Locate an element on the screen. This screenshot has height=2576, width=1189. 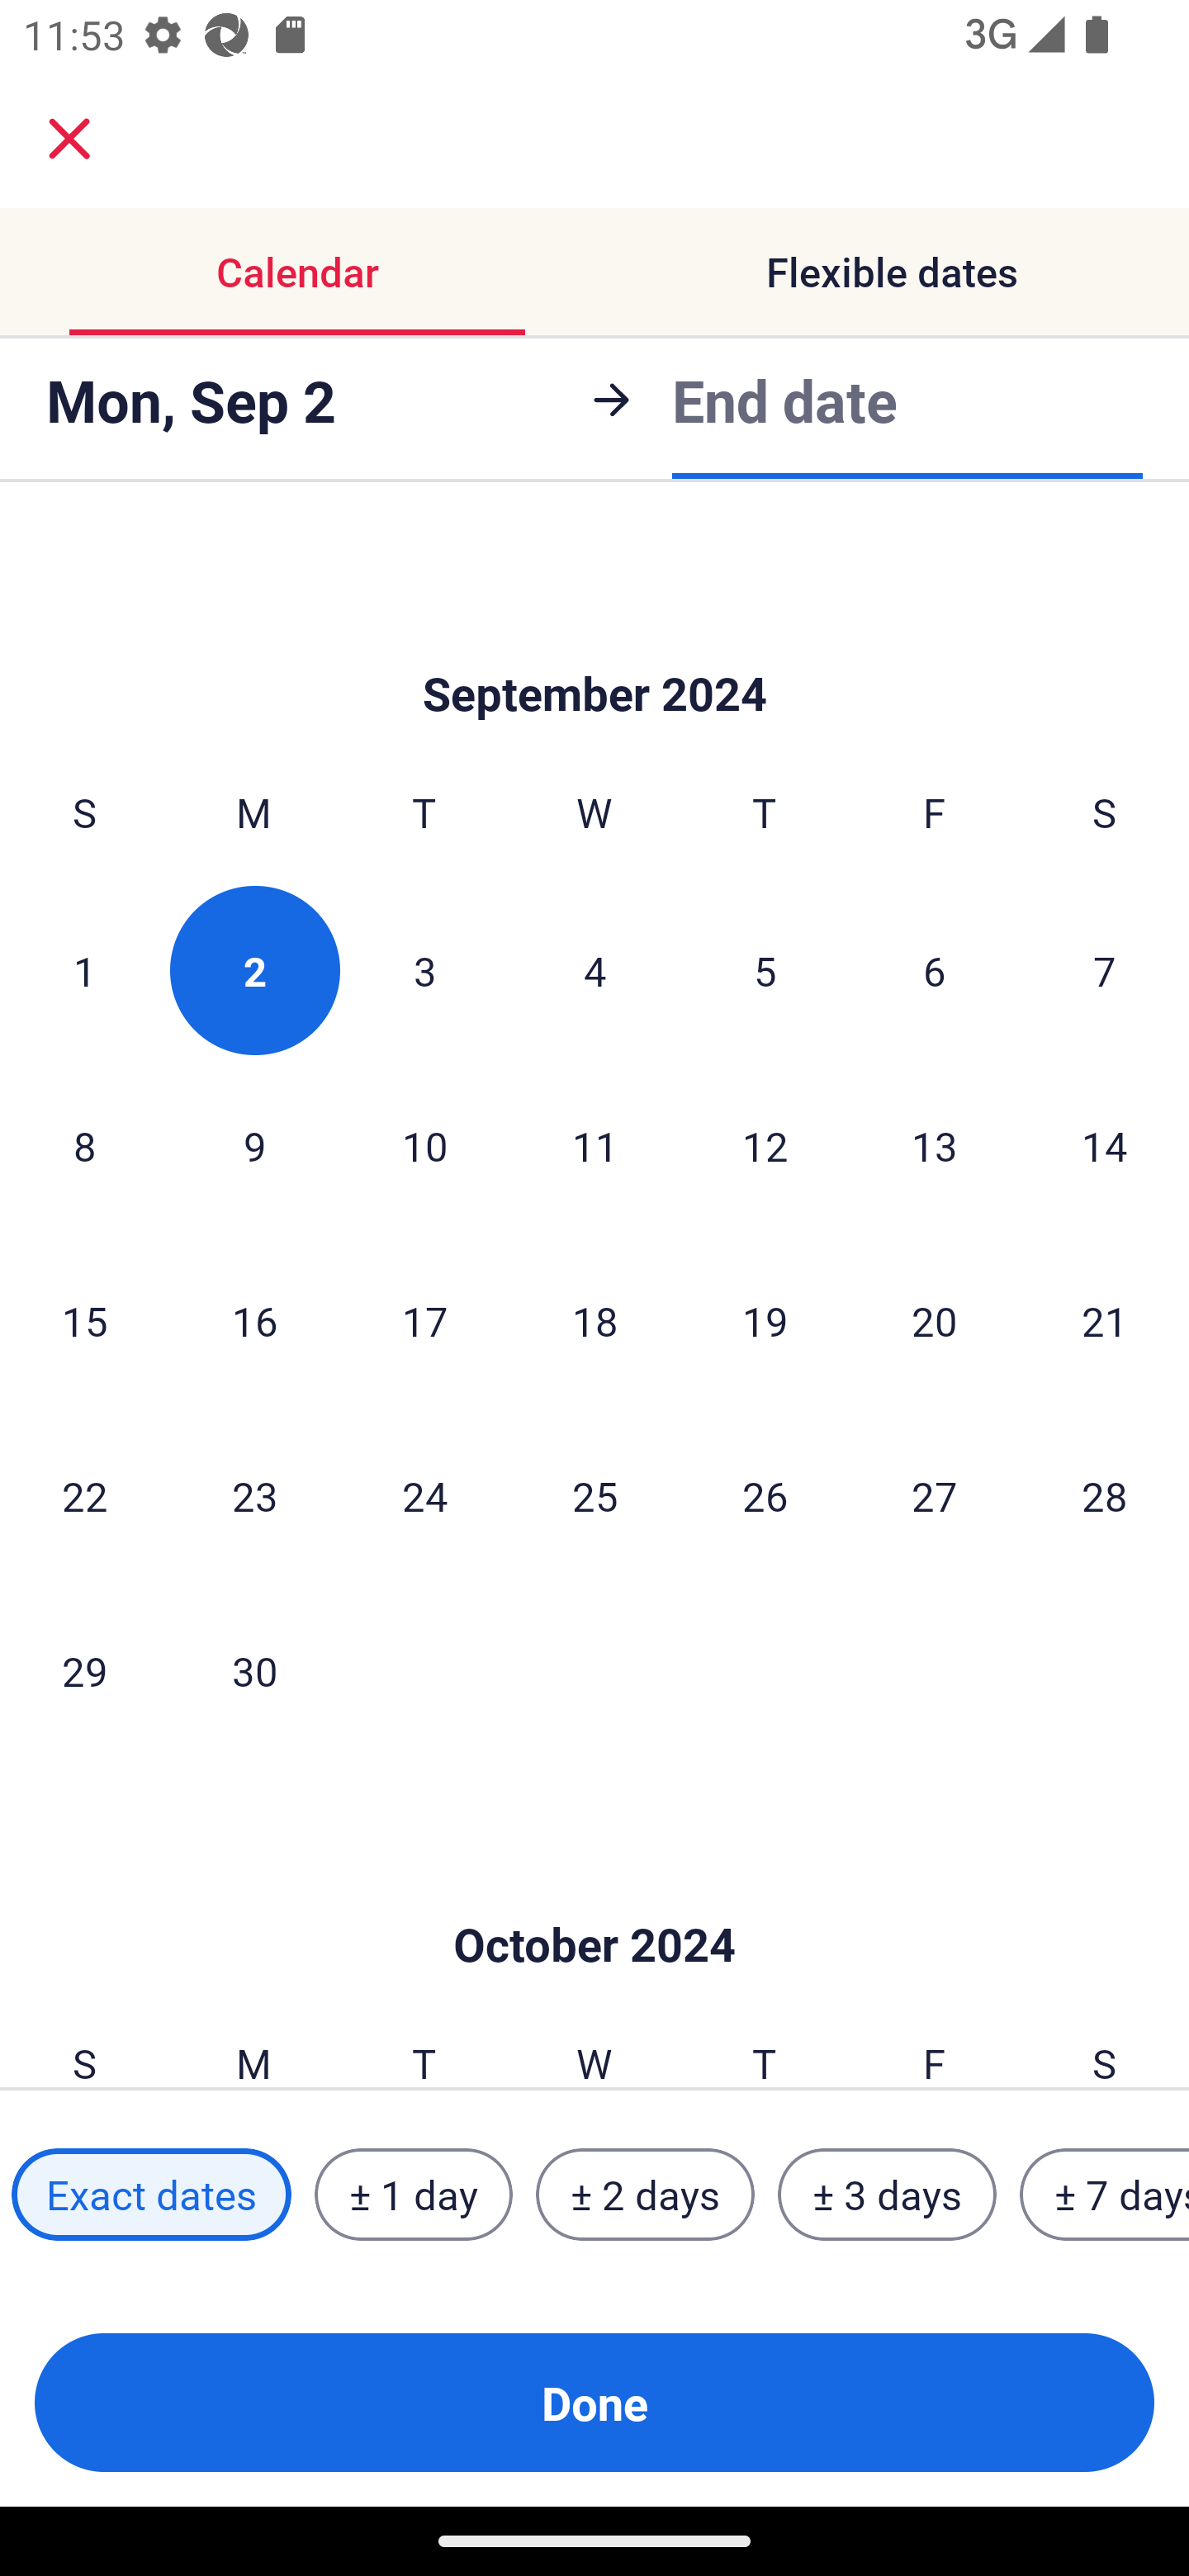
Exact dates is located at coordinates (151, 2195).